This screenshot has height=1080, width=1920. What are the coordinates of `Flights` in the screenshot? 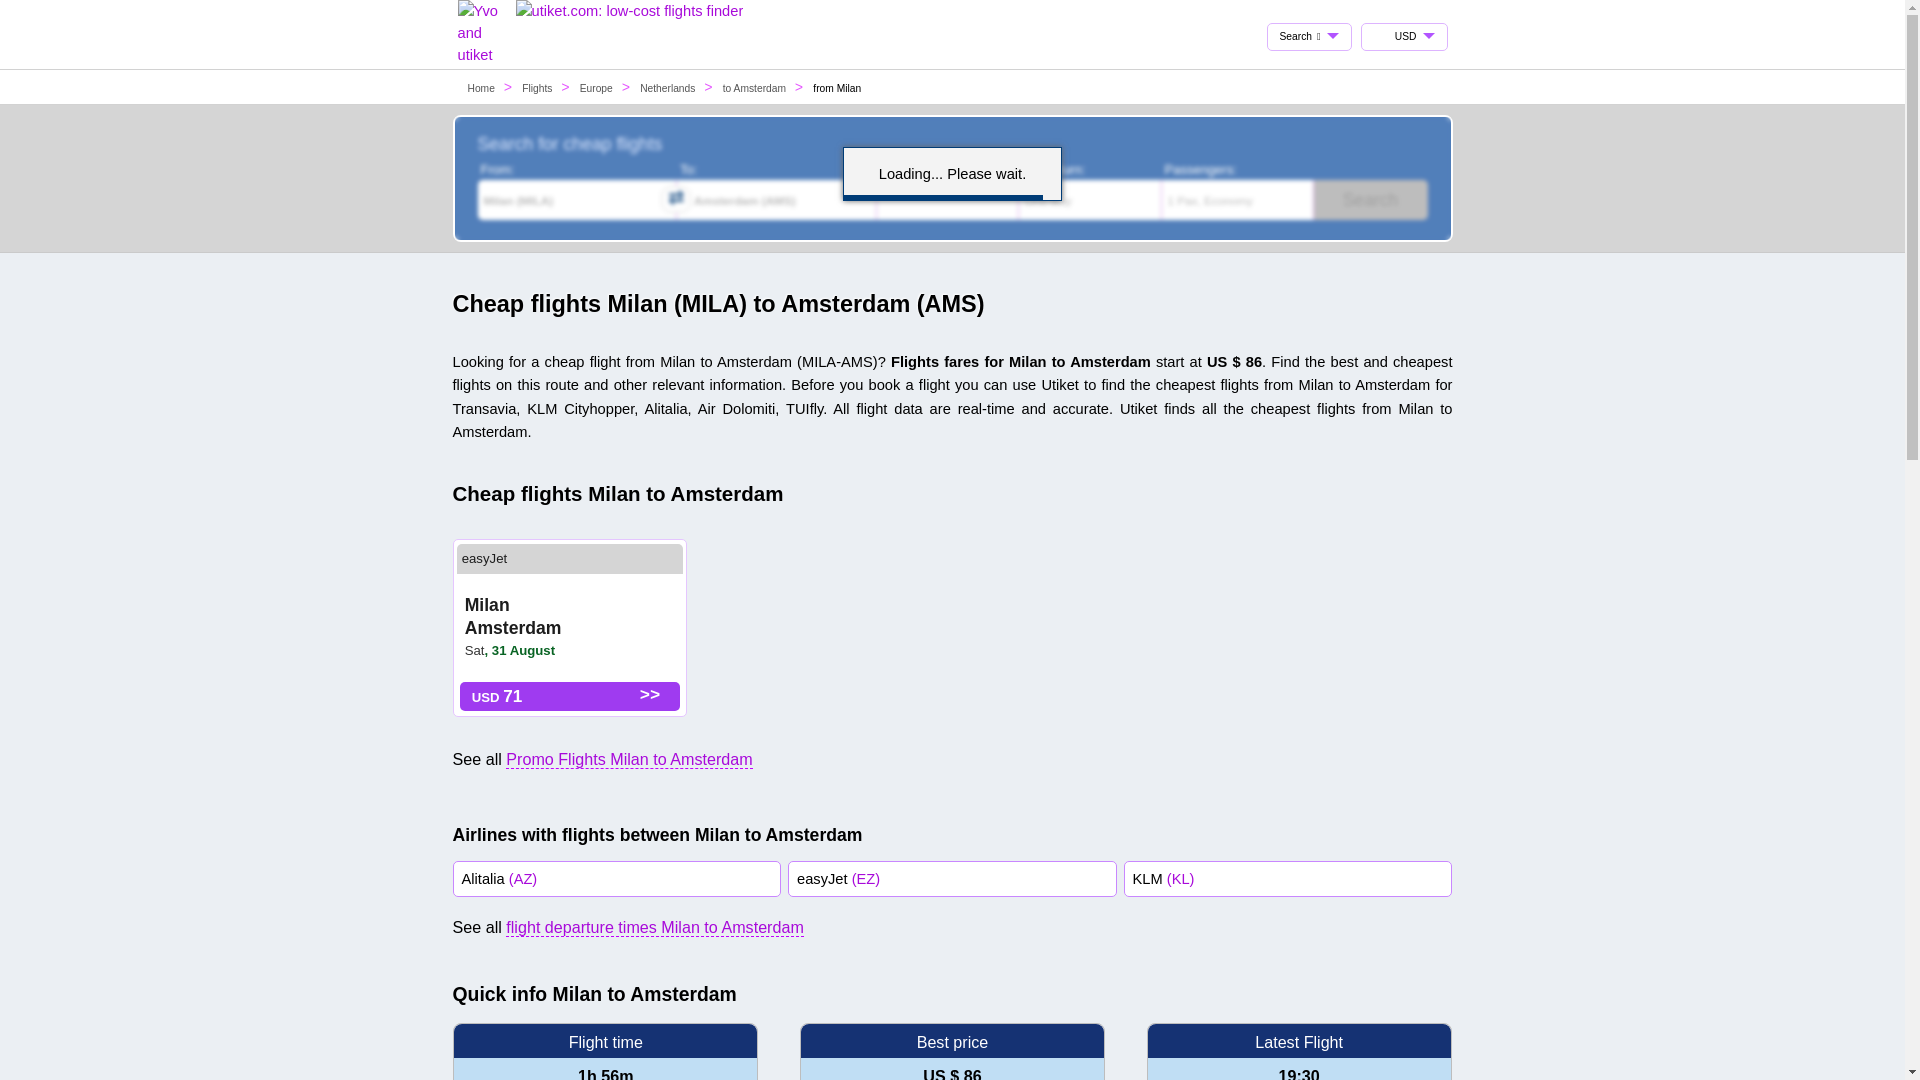 It's located at (538, 88).